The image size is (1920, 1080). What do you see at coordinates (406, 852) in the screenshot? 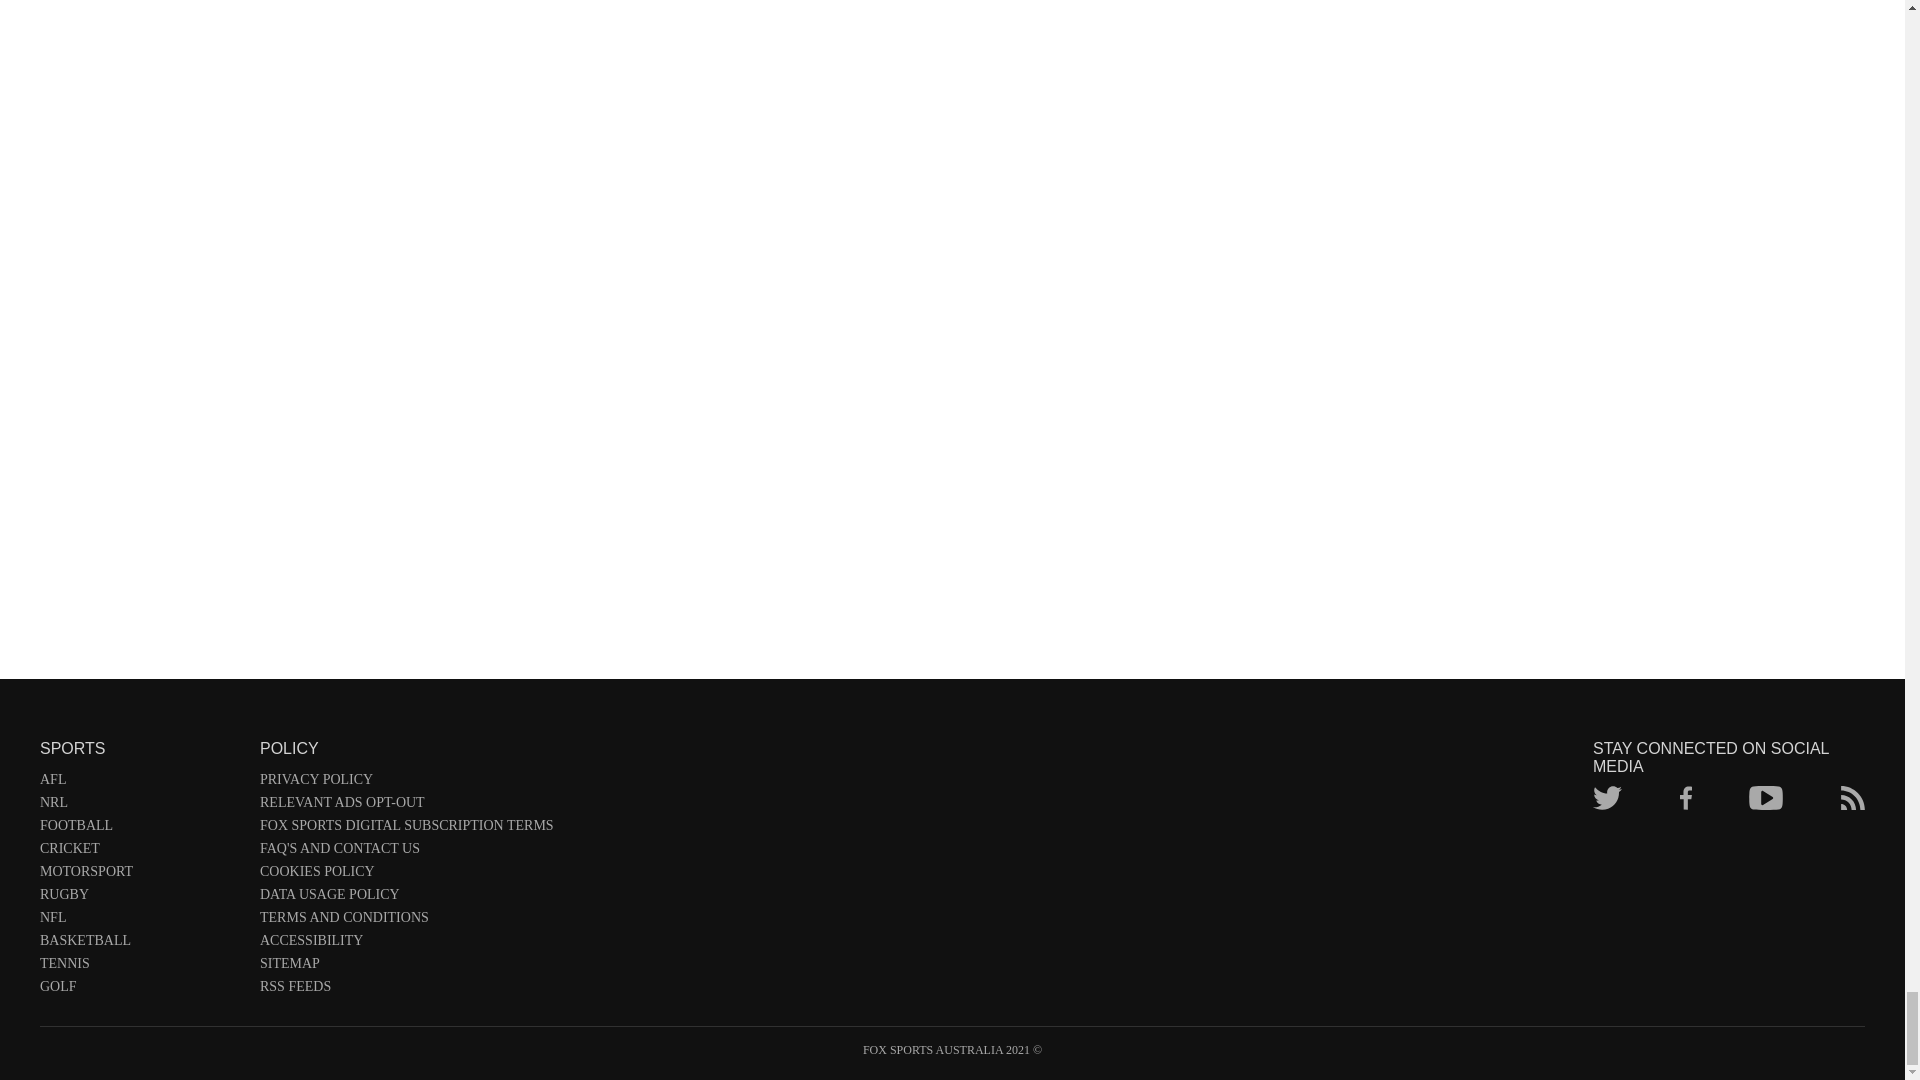
I see `FAQ'S AND CONTACT US` at bounding box center [406, 852].